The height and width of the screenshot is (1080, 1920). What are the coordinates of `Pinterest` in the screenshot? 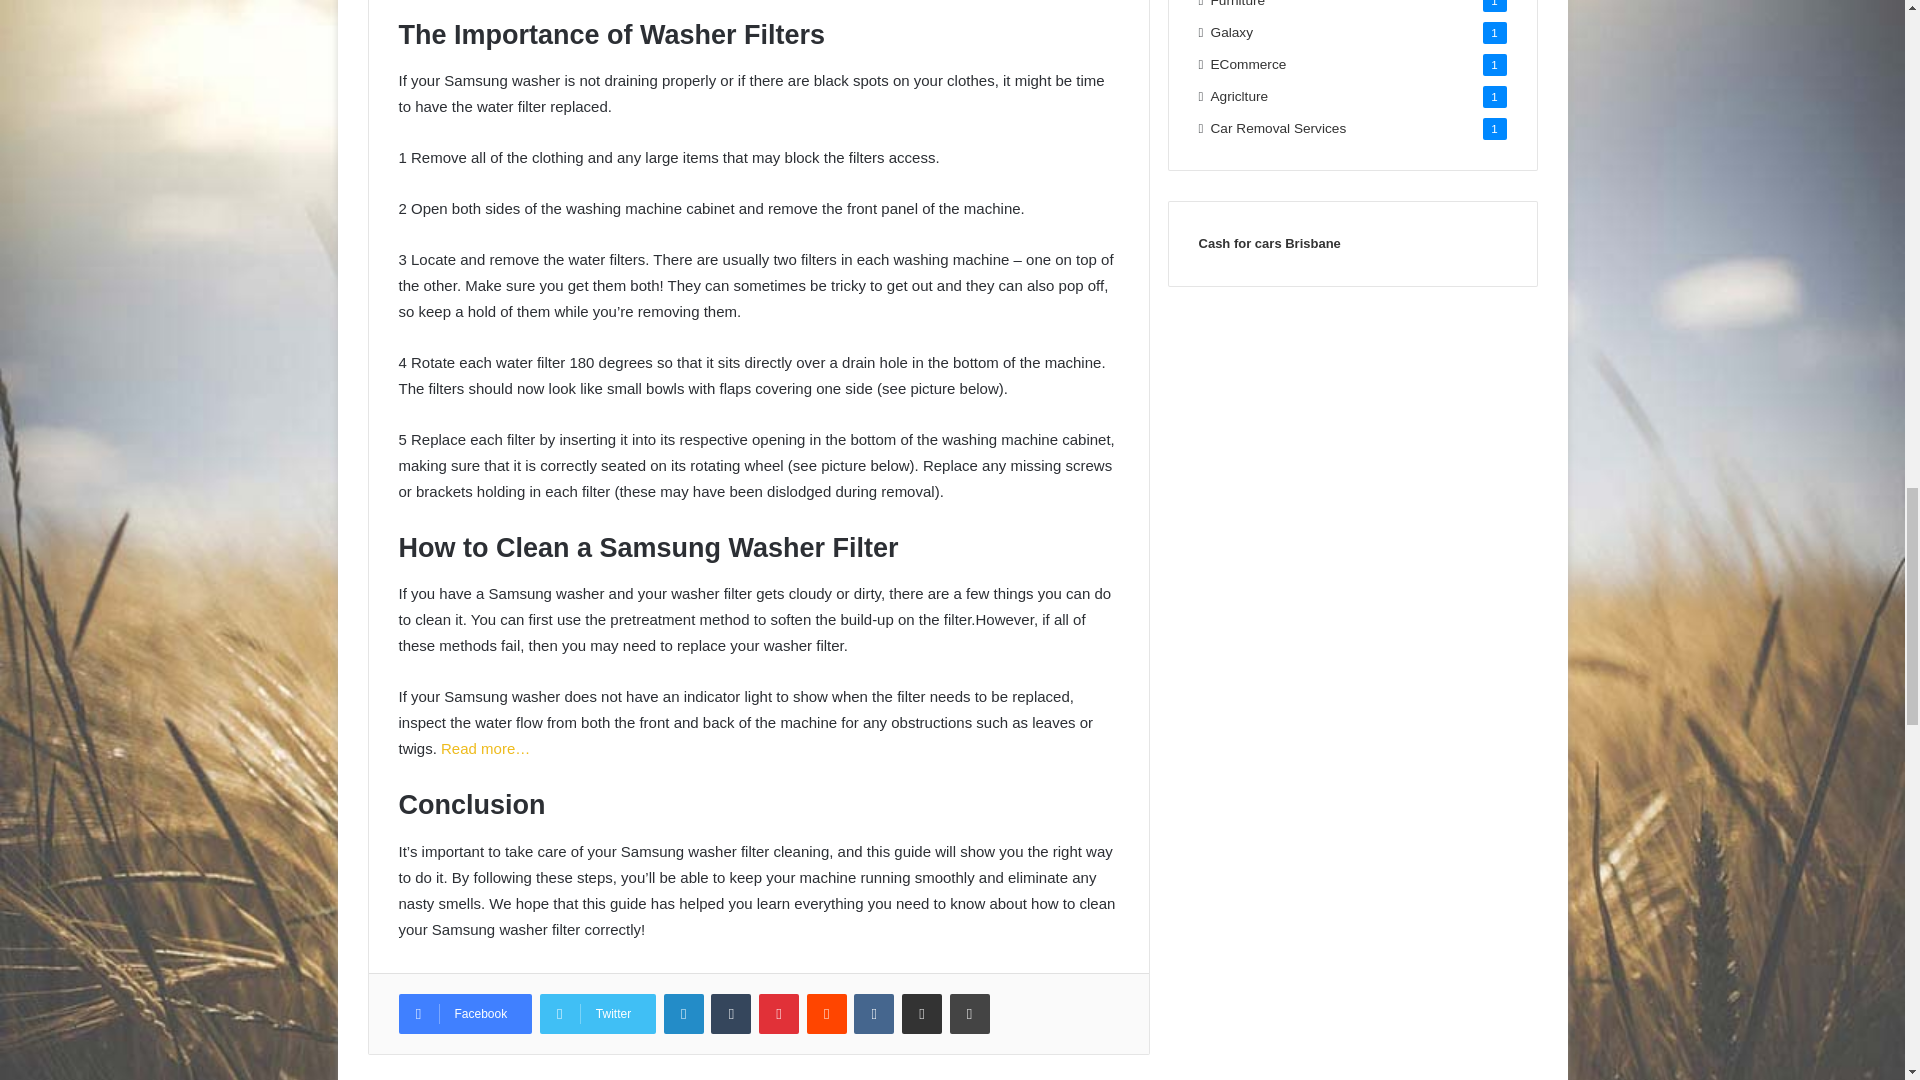 It's located at (778, 1013).